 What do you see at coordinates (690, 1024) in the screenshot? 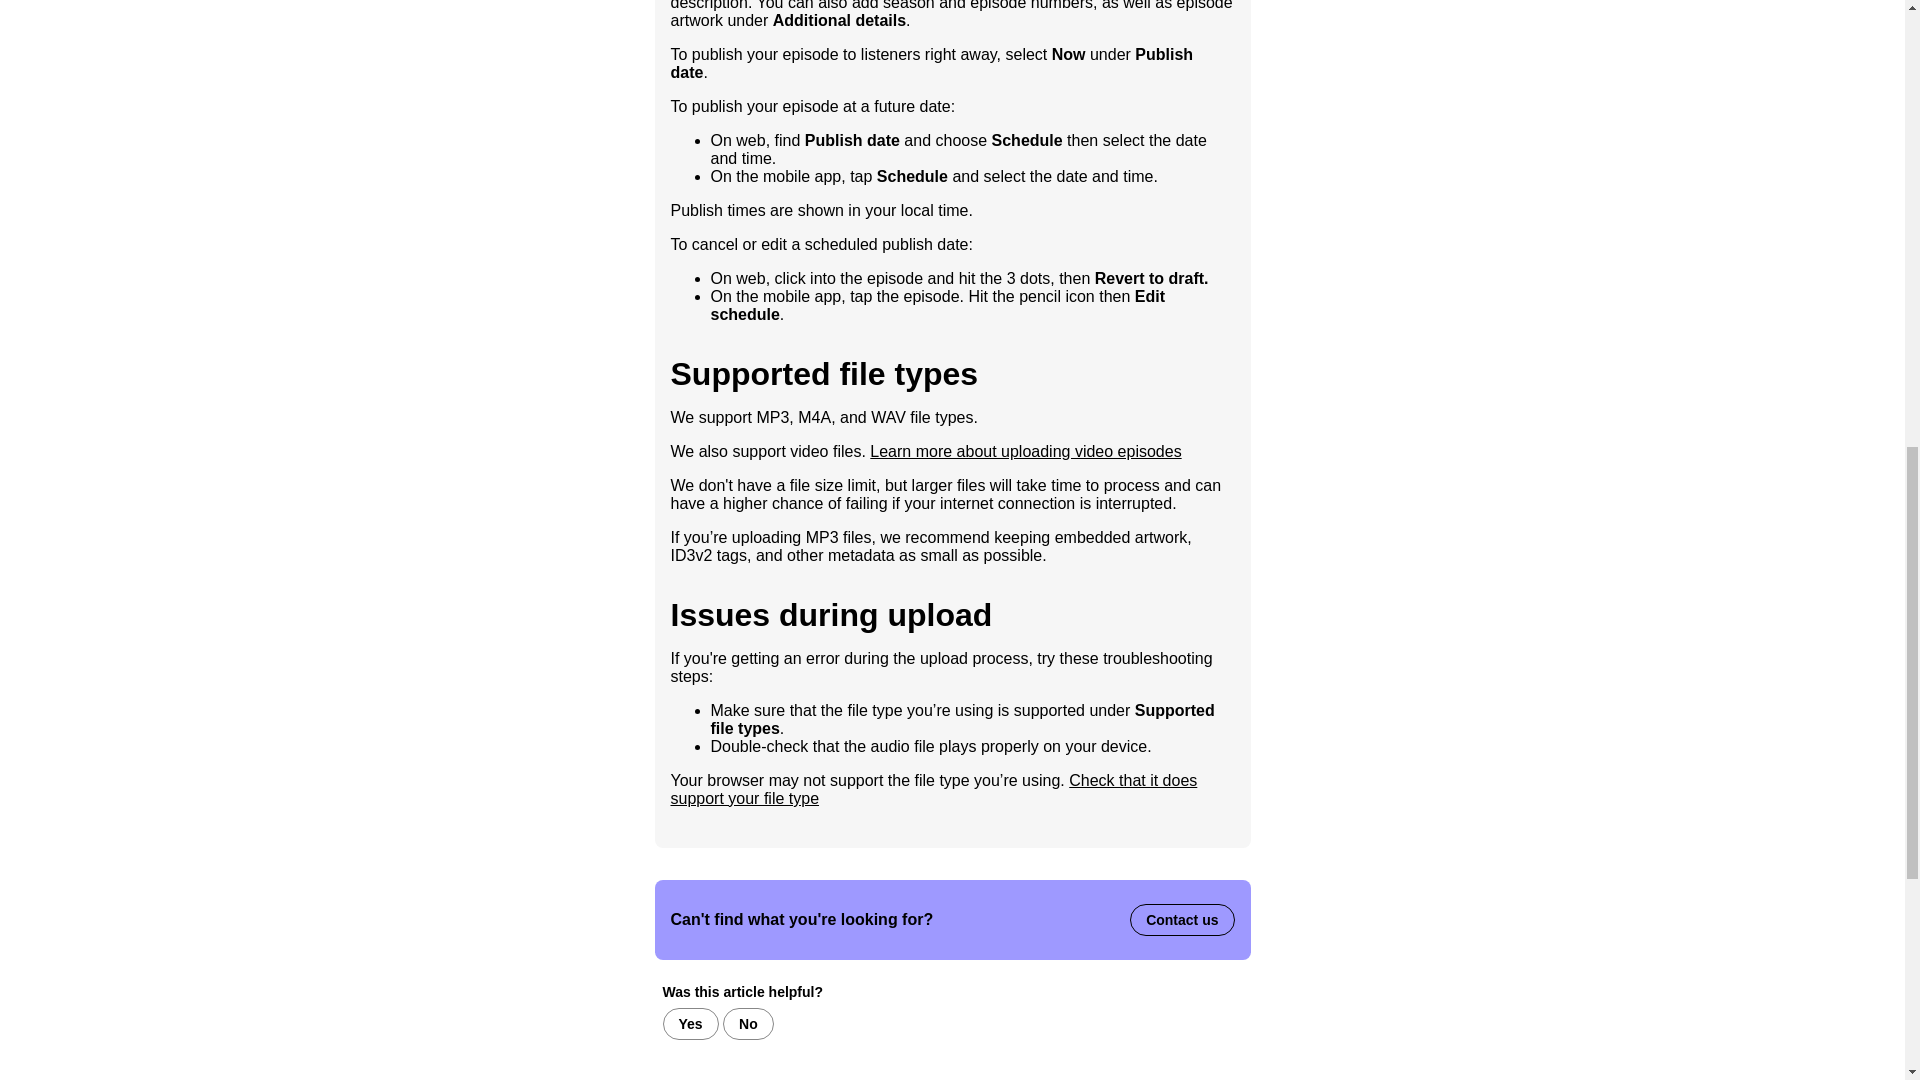
I see `Yes` at bounding box center [690, 1024].